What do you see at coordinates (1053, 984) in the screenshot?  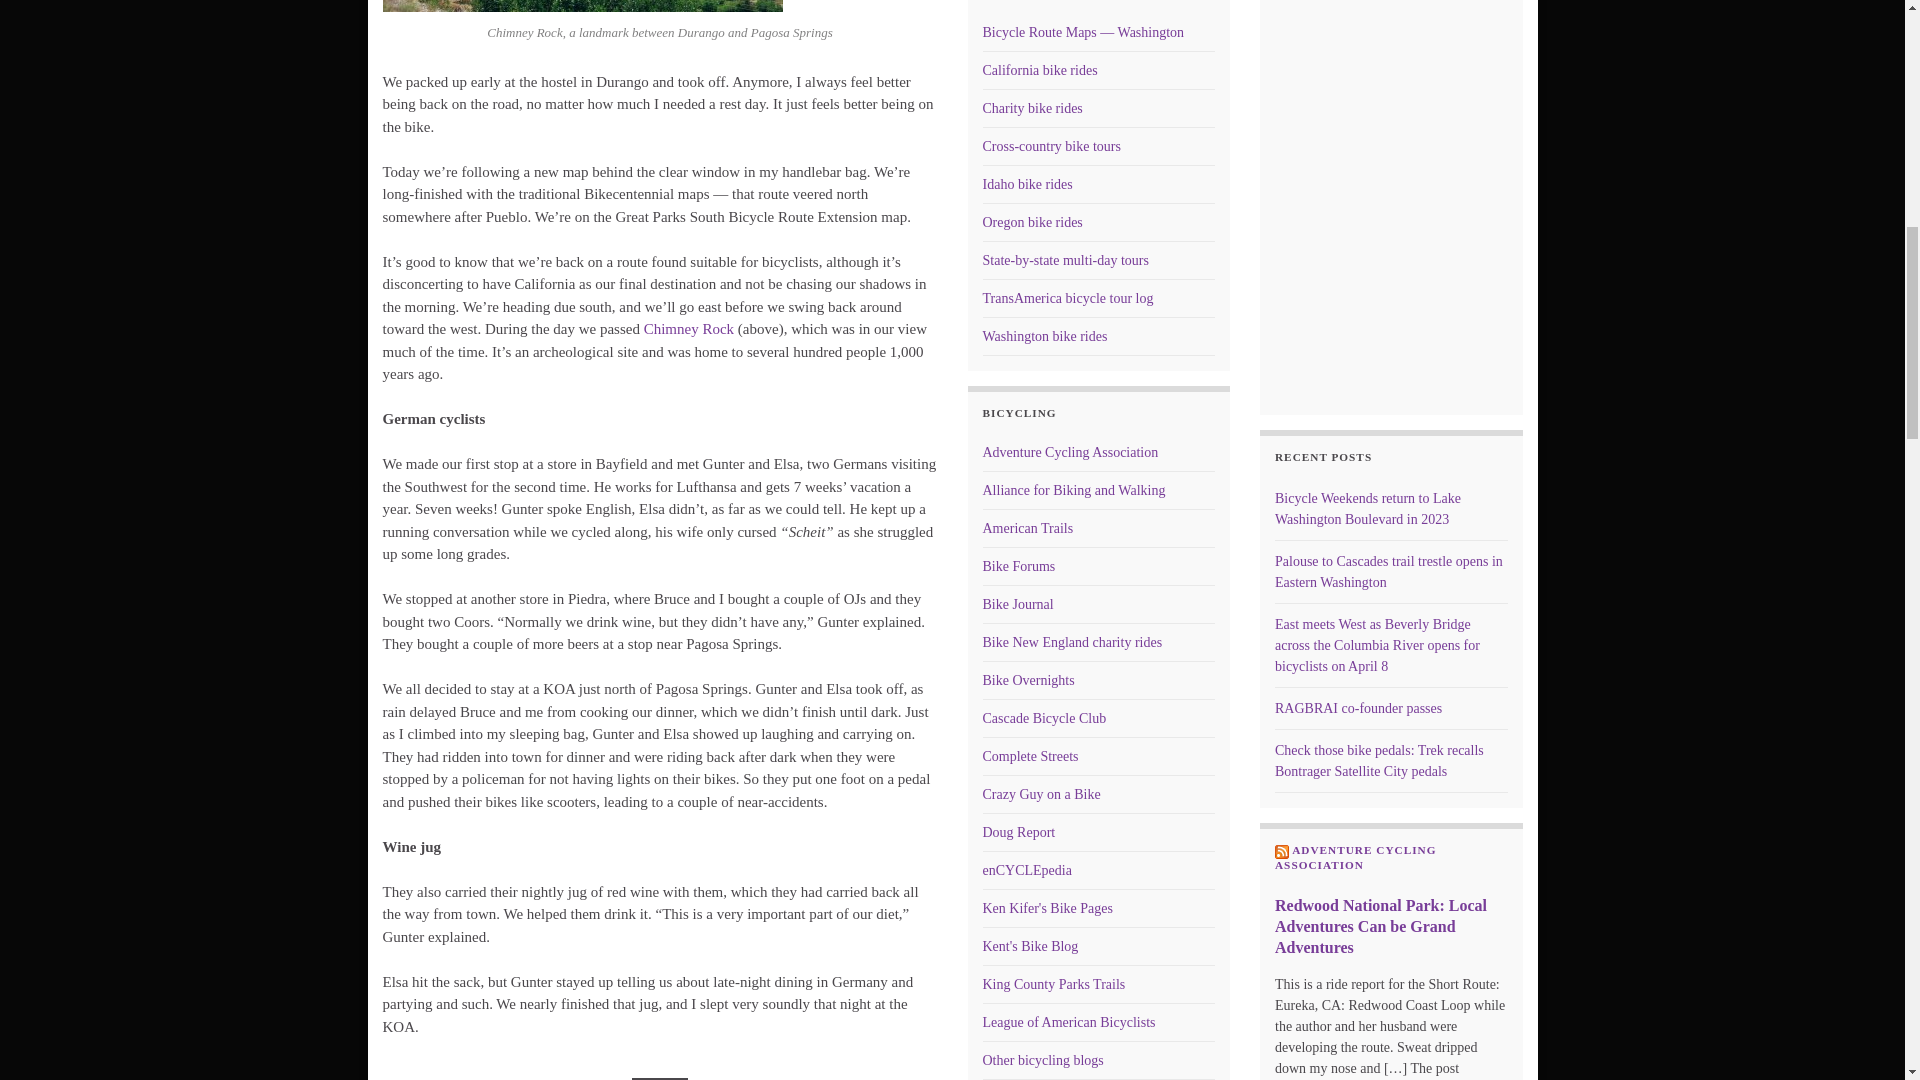 I see `News regarding regional trails` at bounding box center [1053, 984].